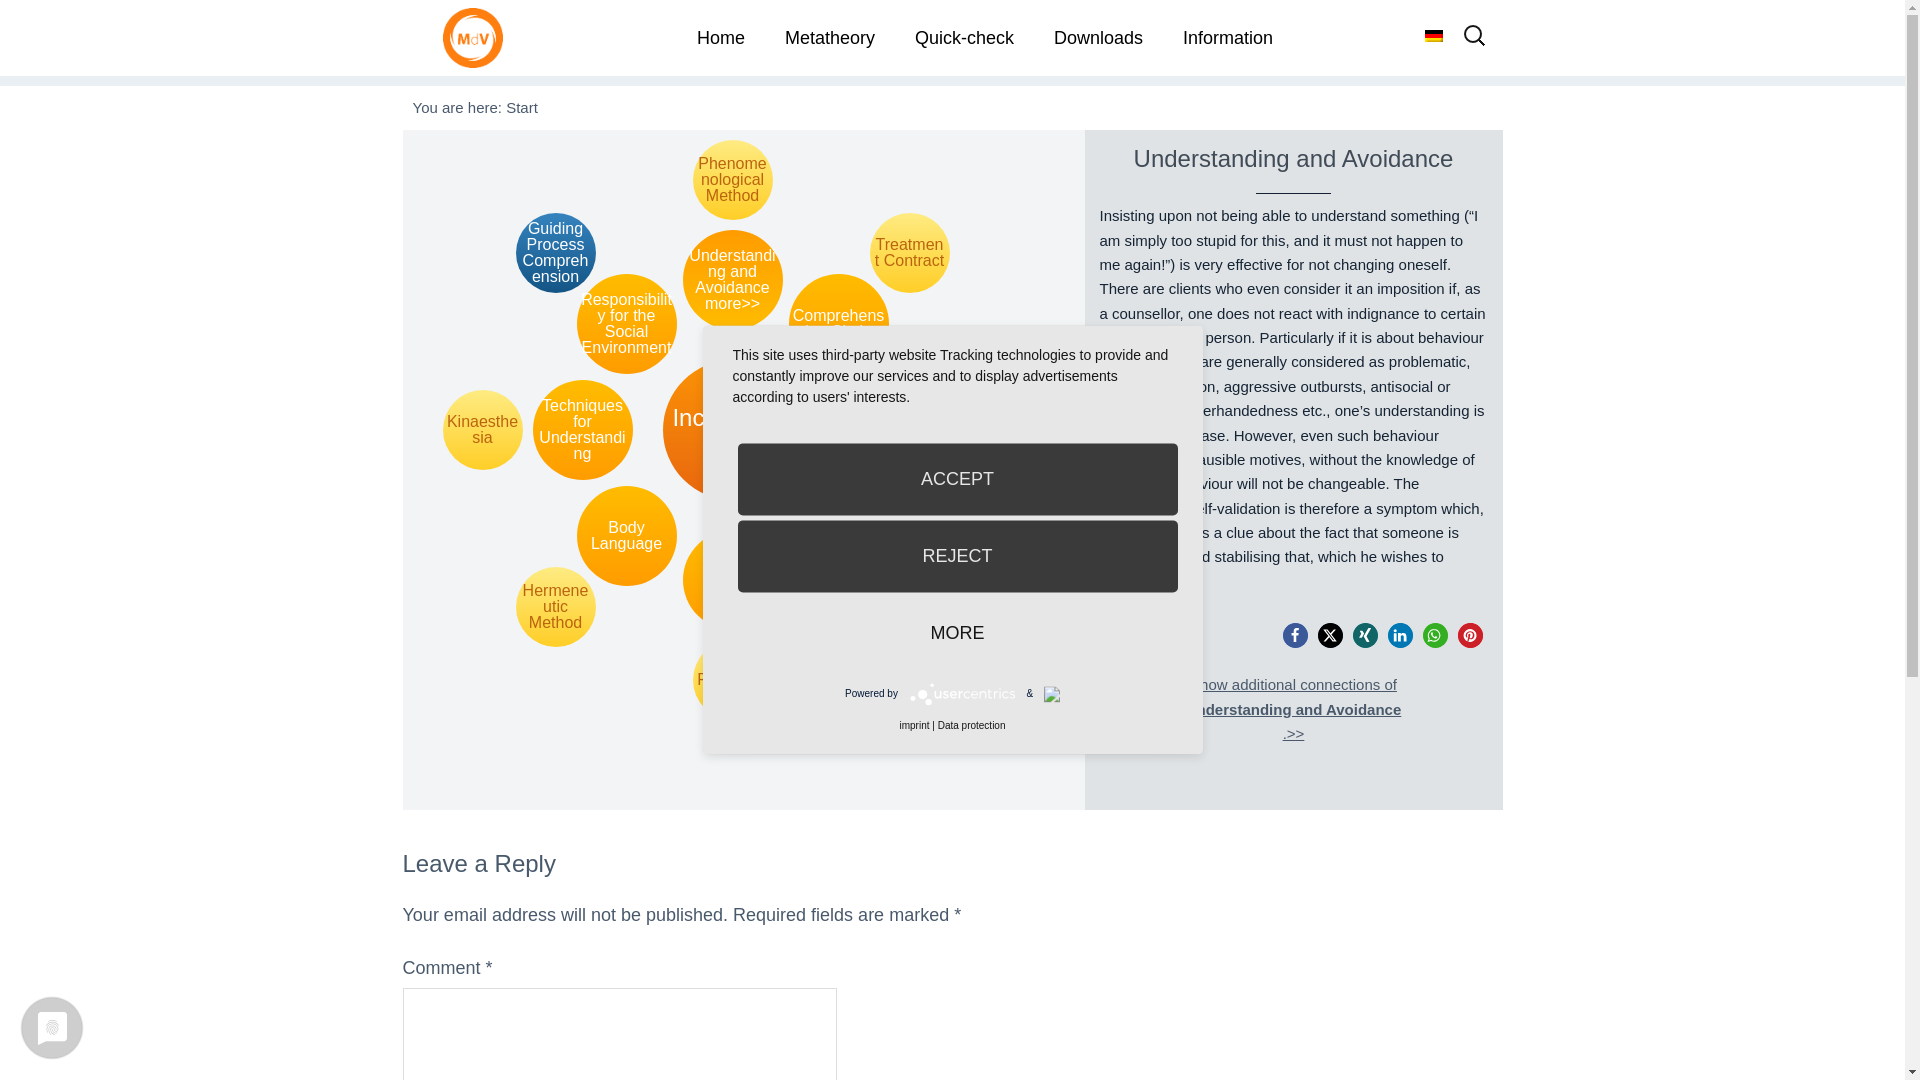  I want to click on Quick-check, so click(964, 38).